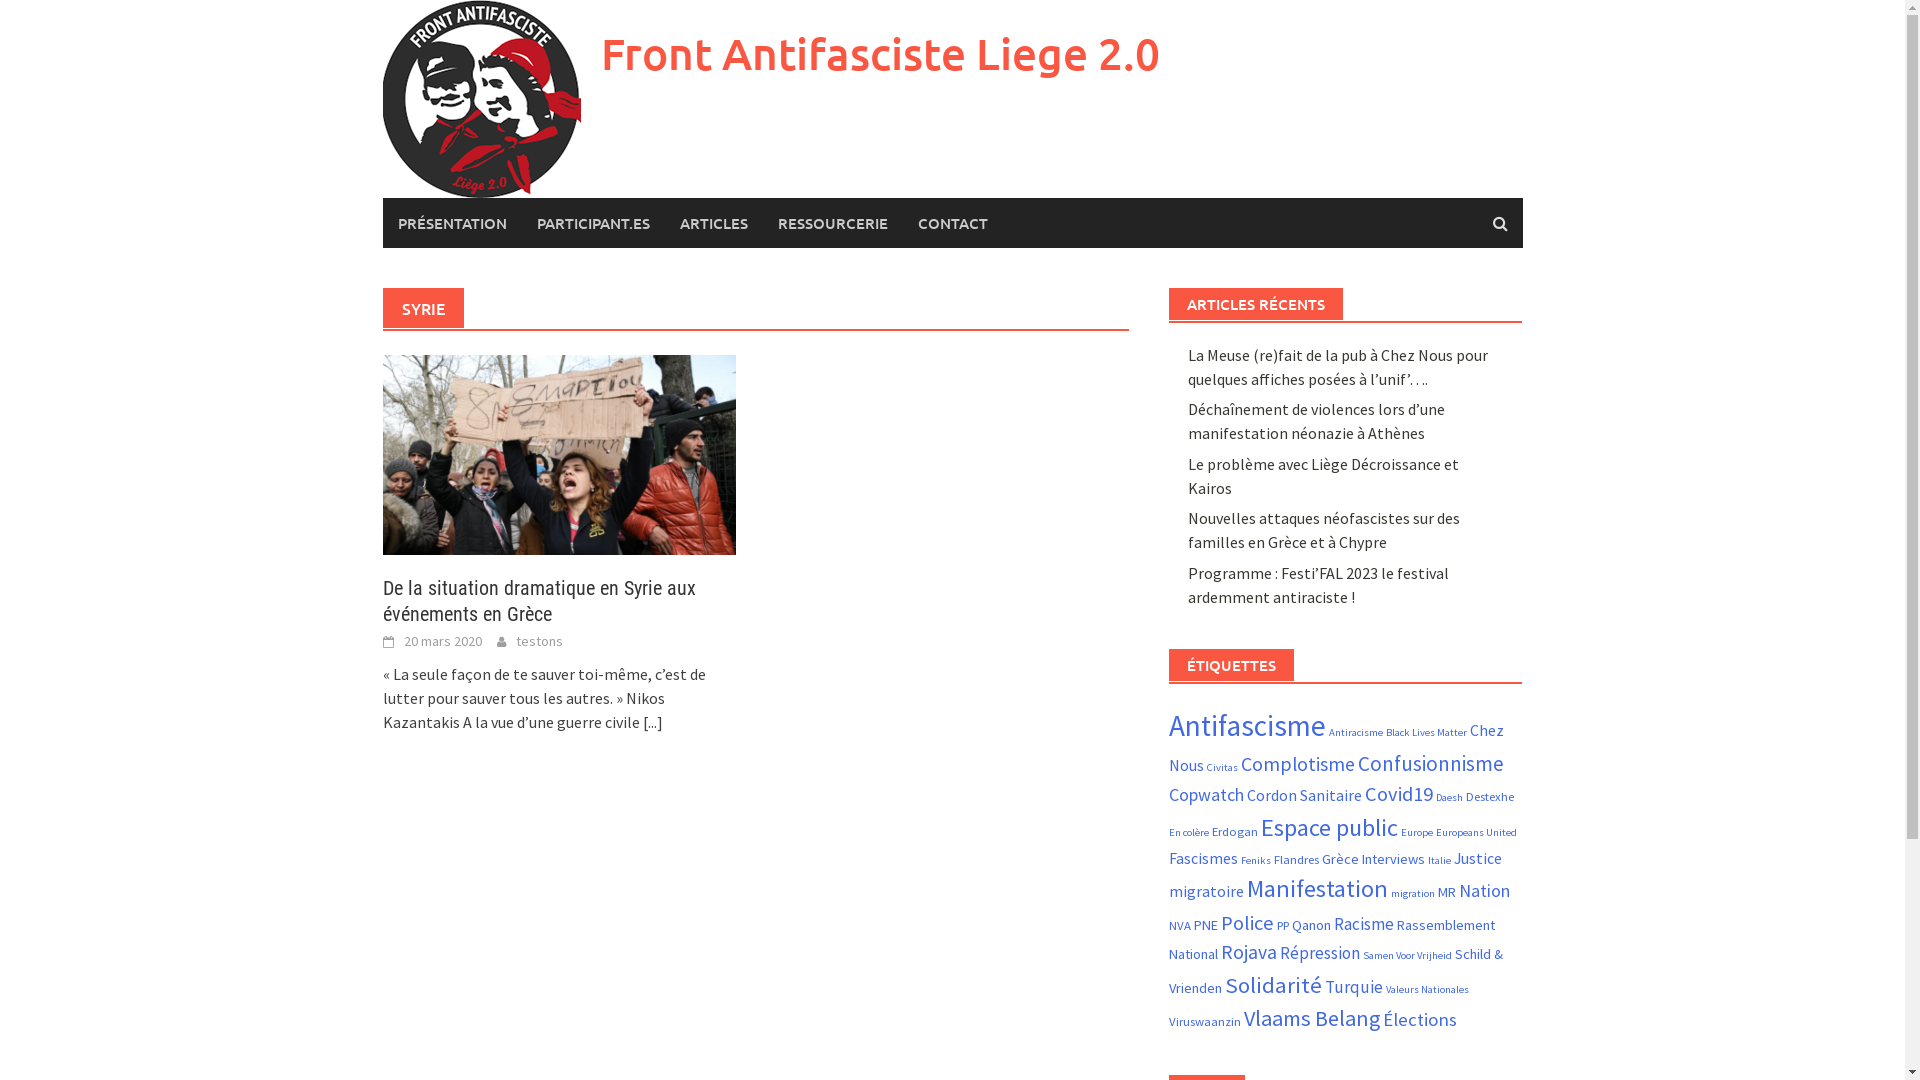  I want to click on Confusionnisme, so click(1431, 764).